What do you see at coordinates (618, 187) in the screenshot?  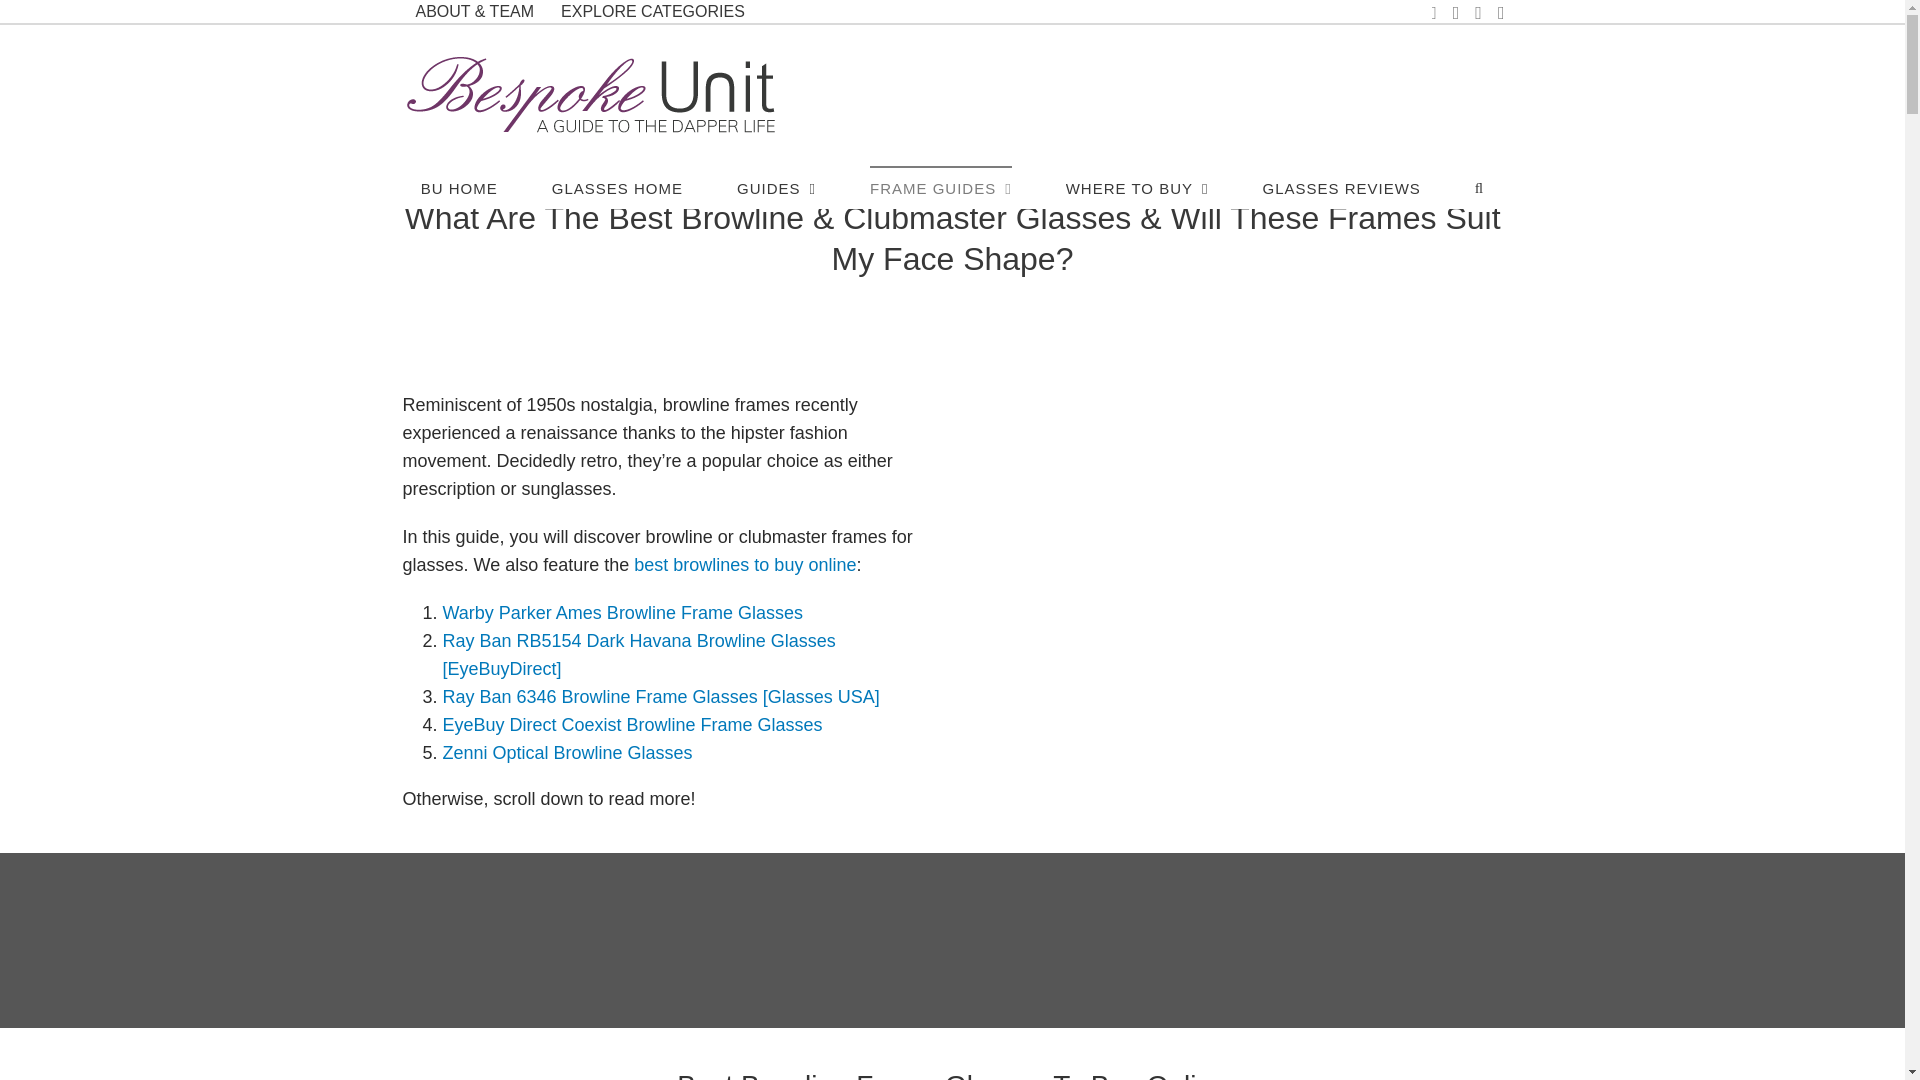 I see `GLASSES HOME` at bounding box center [618, 187].